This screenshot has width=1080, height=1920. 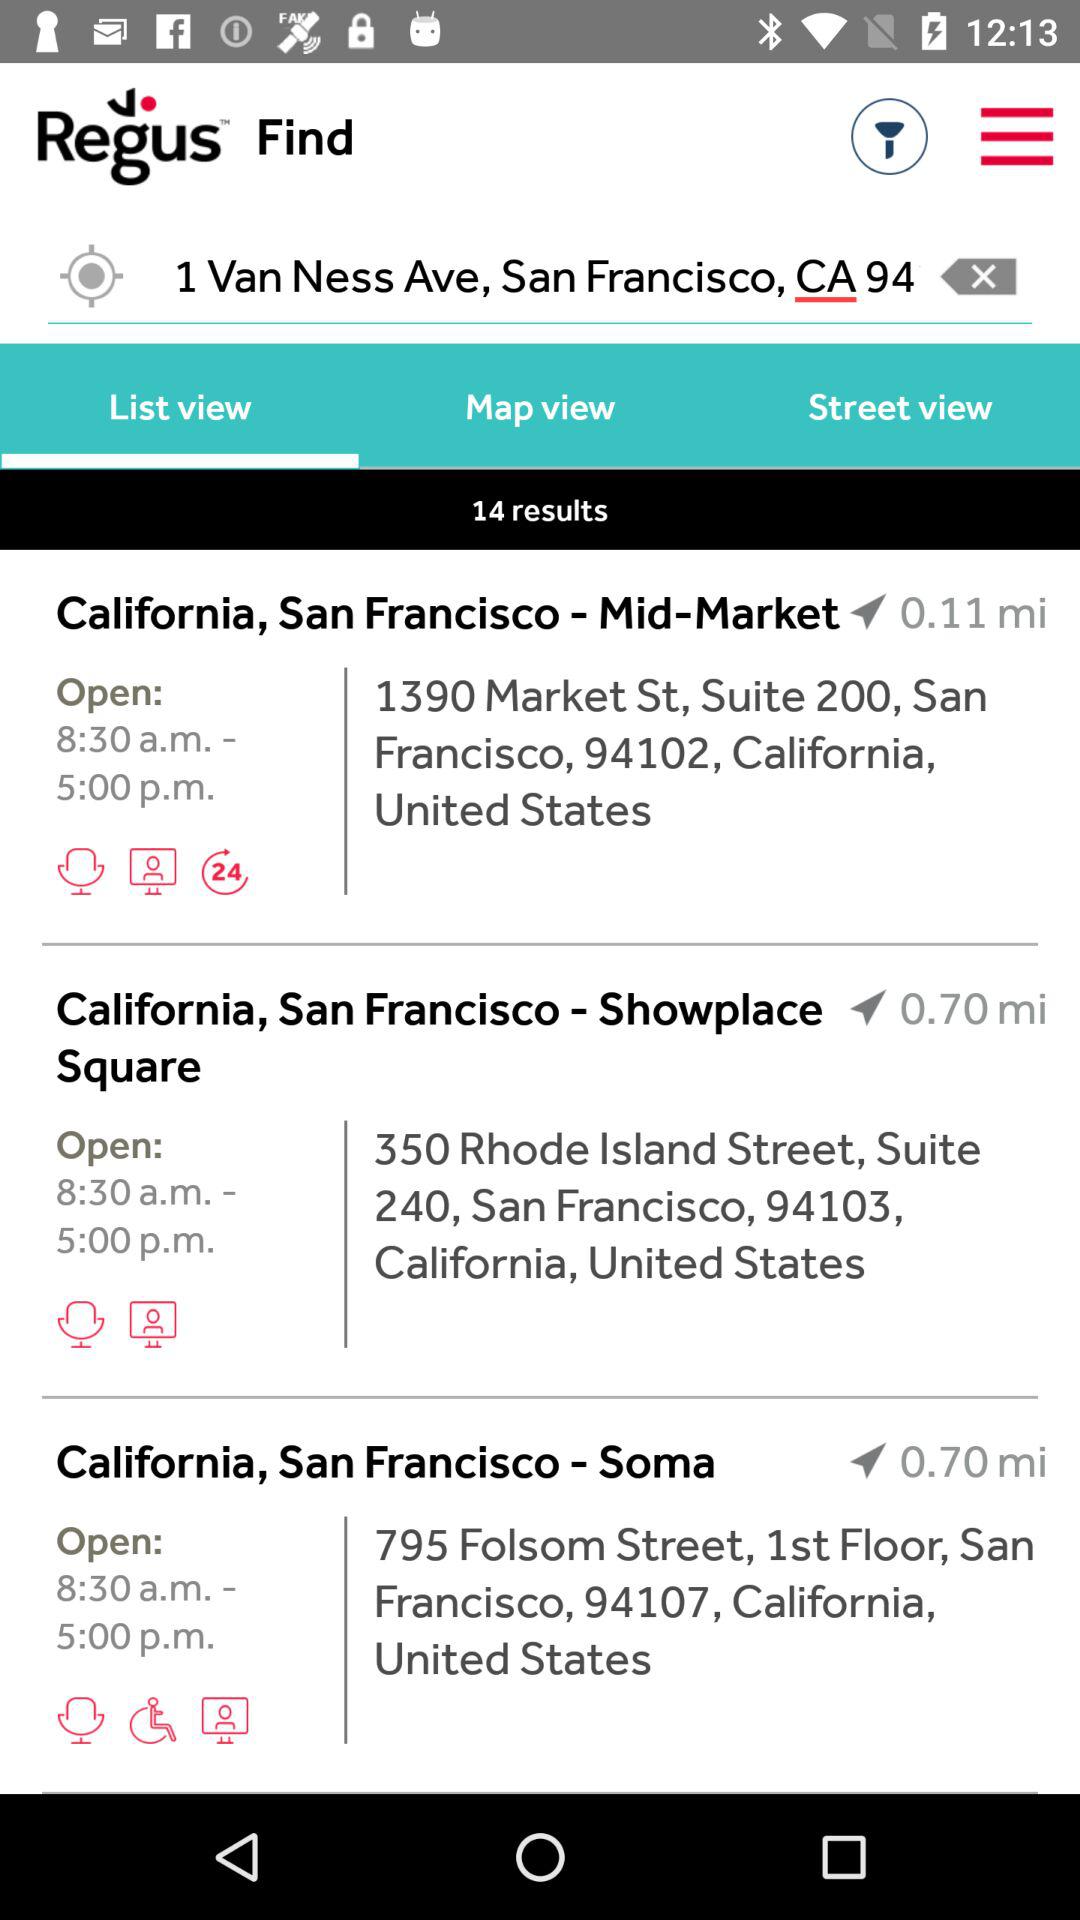 I want to click on press item to the left of the find, so click(x=114, y=136).